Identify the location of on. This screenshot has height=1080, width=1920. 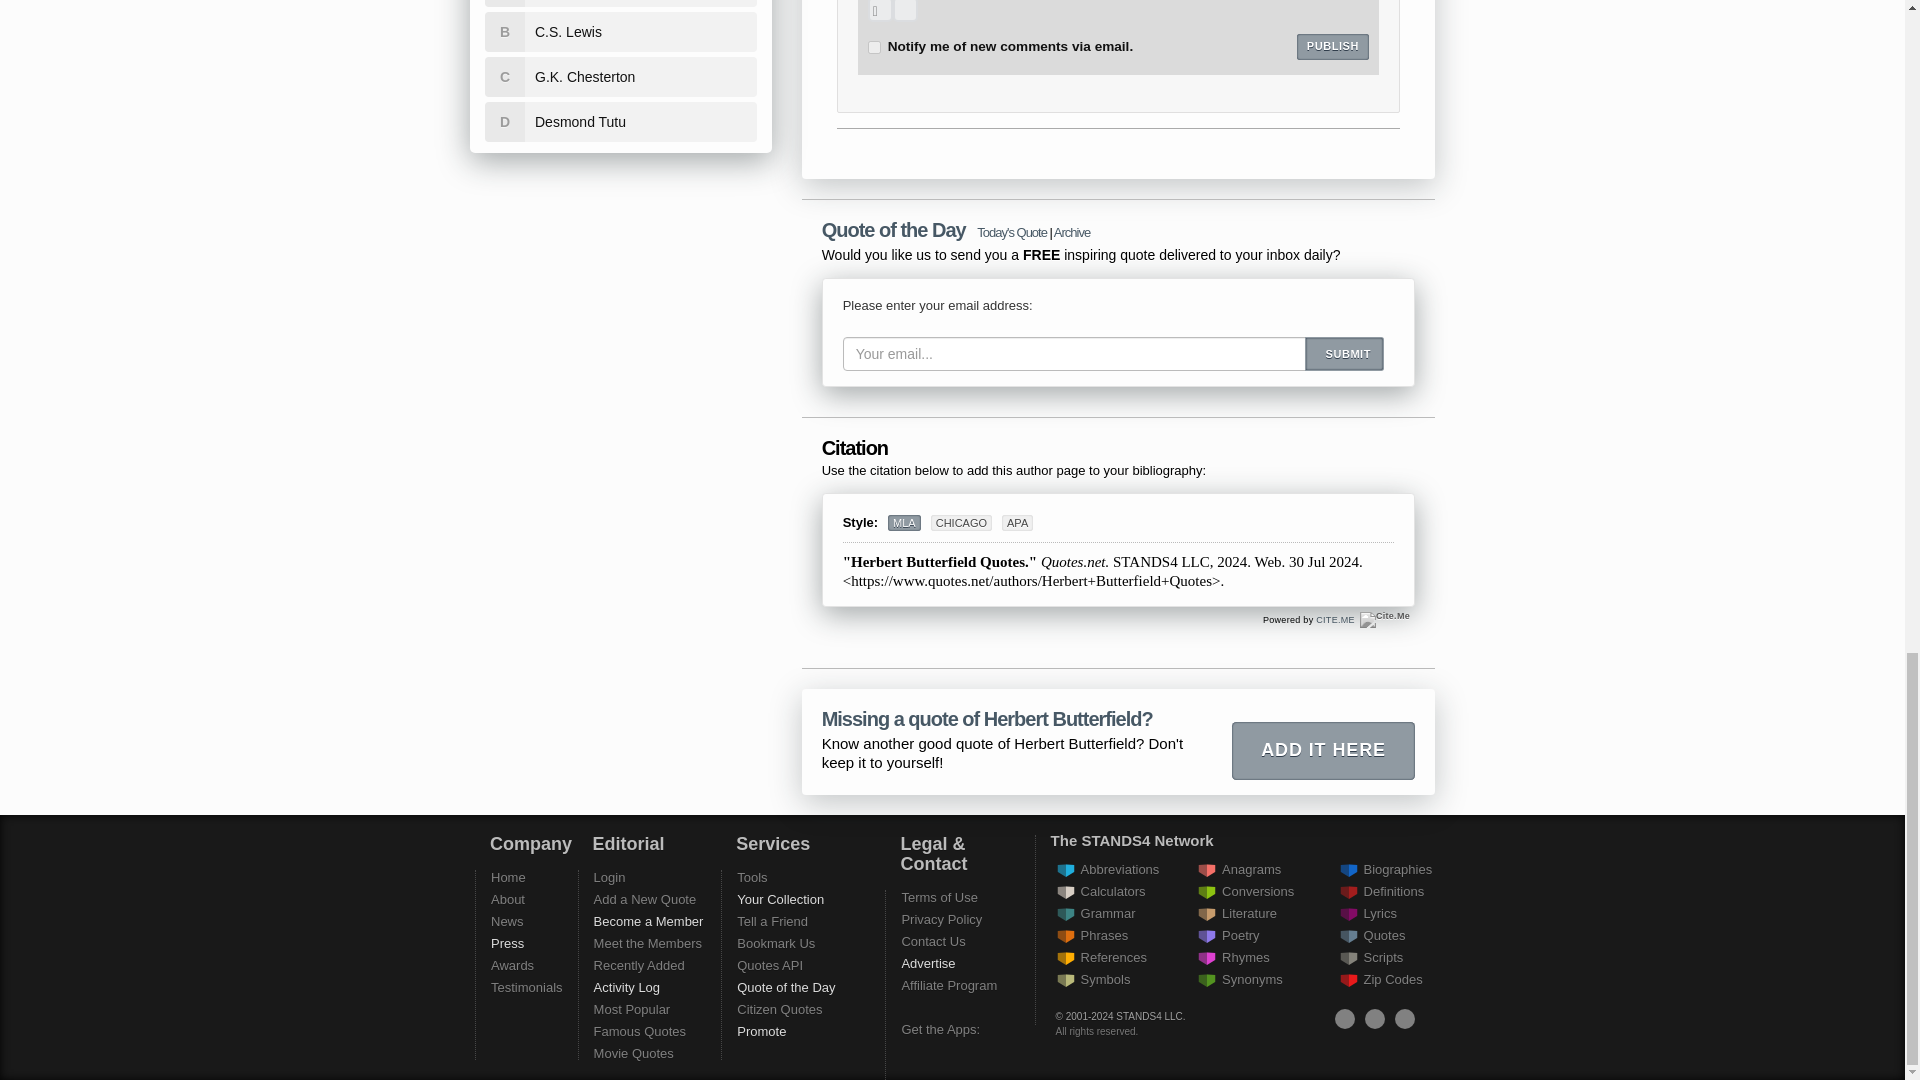
(874, 48).